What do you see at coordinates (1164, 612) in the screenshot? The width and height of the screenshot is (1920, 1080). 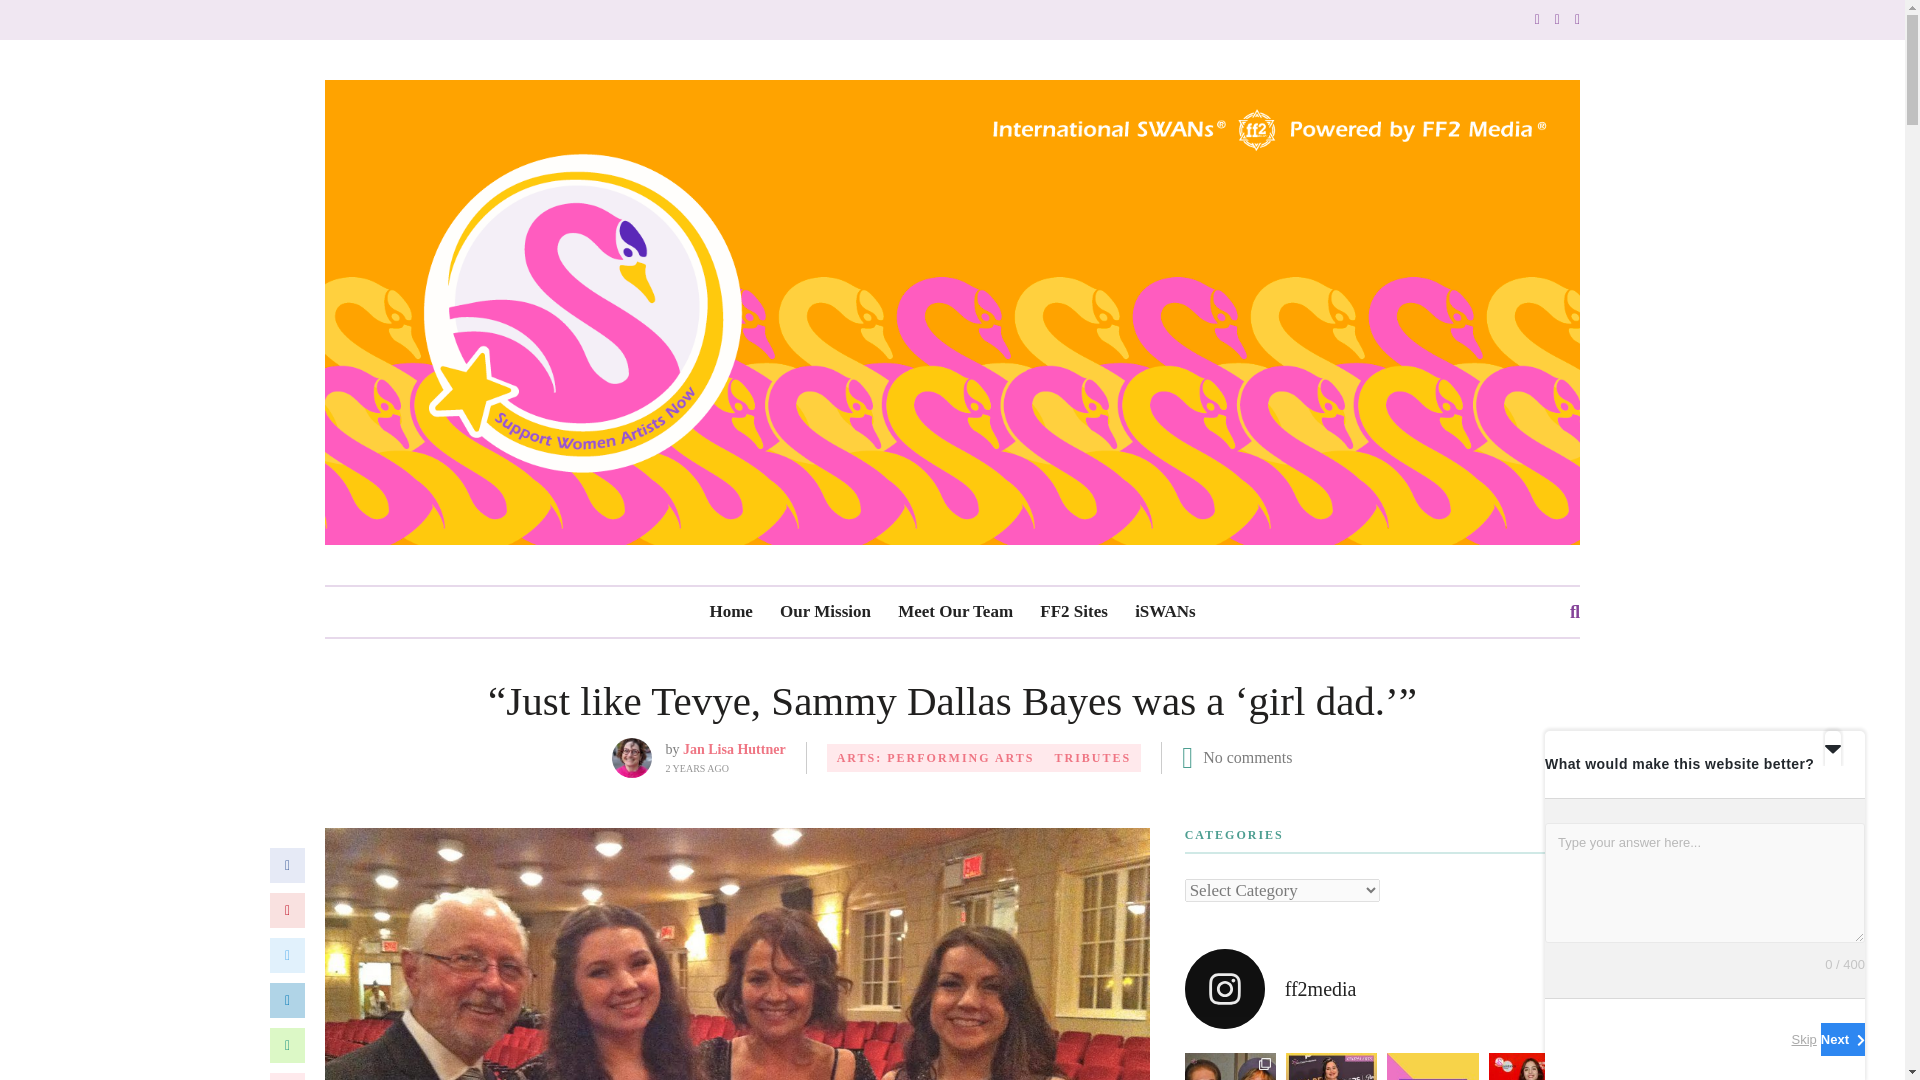 I see `iSWANs` at bounding box center [1164, 612].